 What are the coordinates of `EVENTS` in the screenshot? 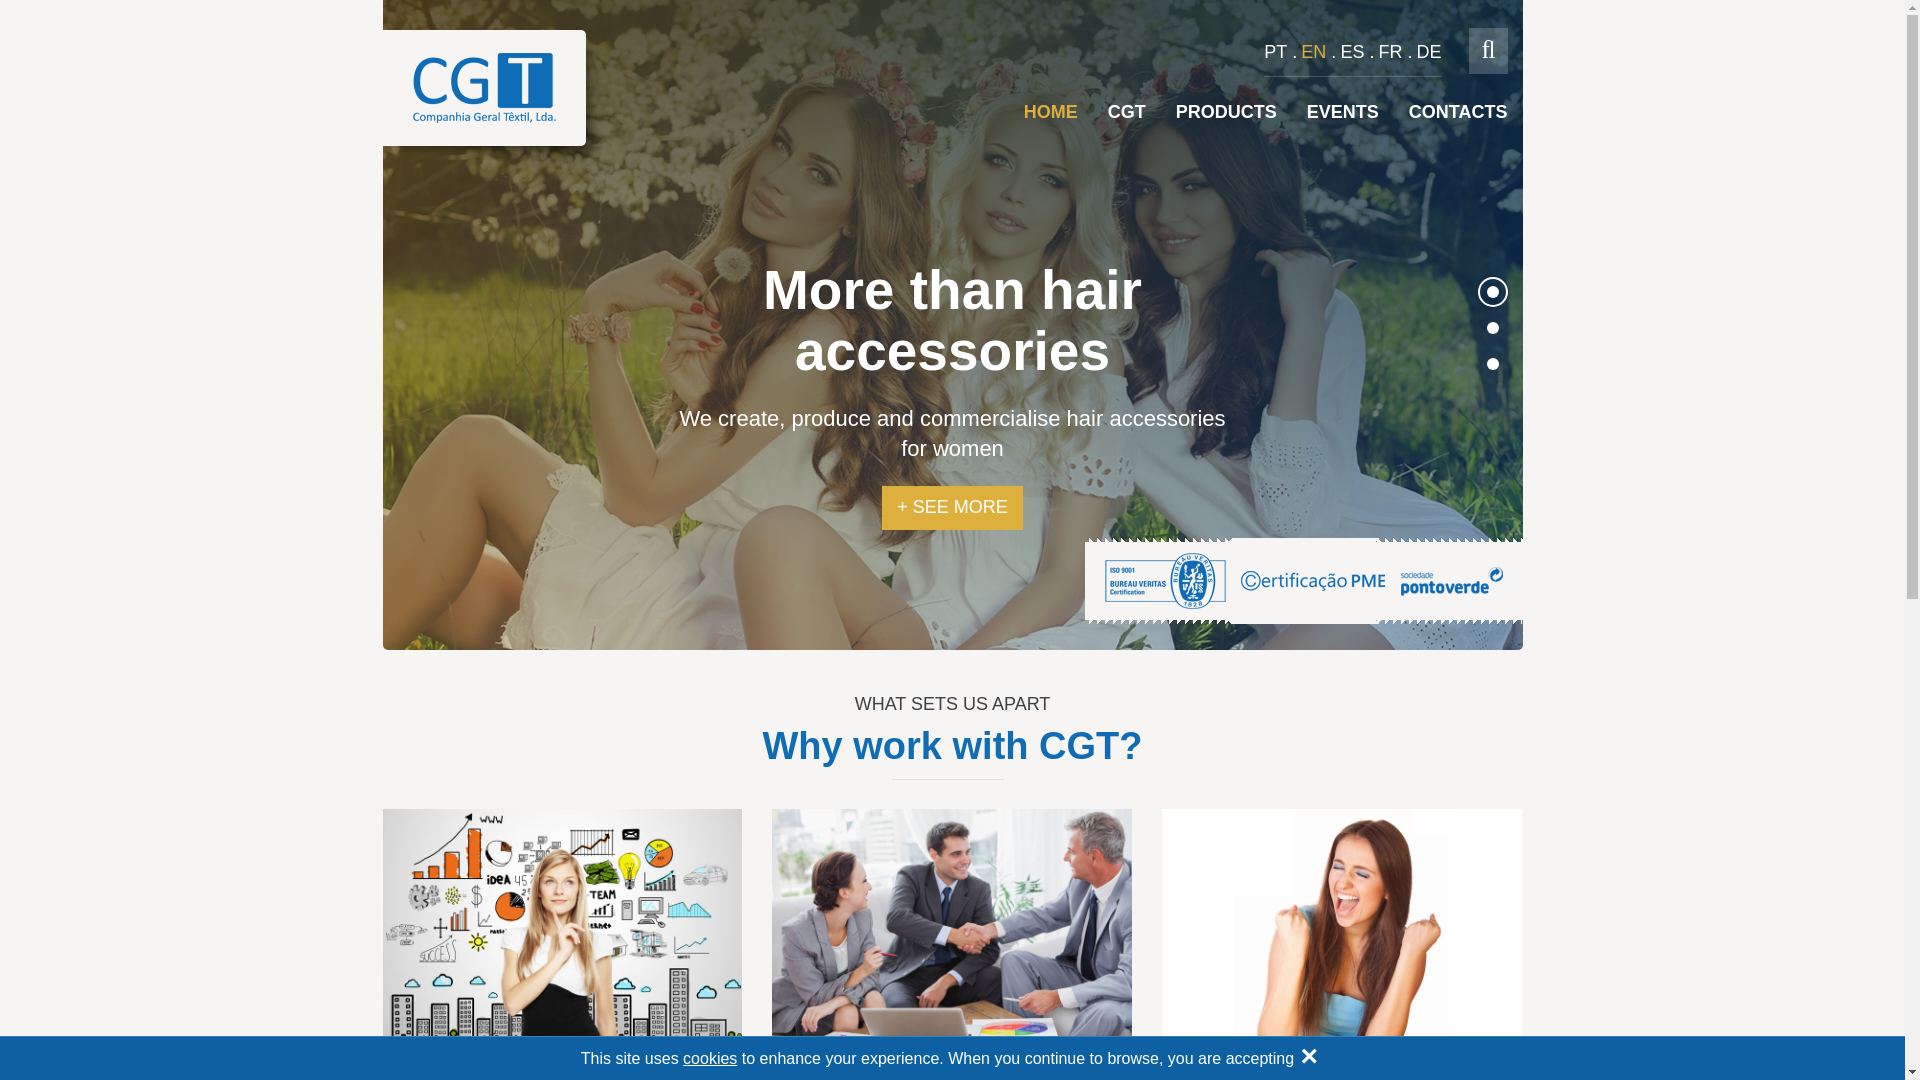 It's located at (1342, 112).